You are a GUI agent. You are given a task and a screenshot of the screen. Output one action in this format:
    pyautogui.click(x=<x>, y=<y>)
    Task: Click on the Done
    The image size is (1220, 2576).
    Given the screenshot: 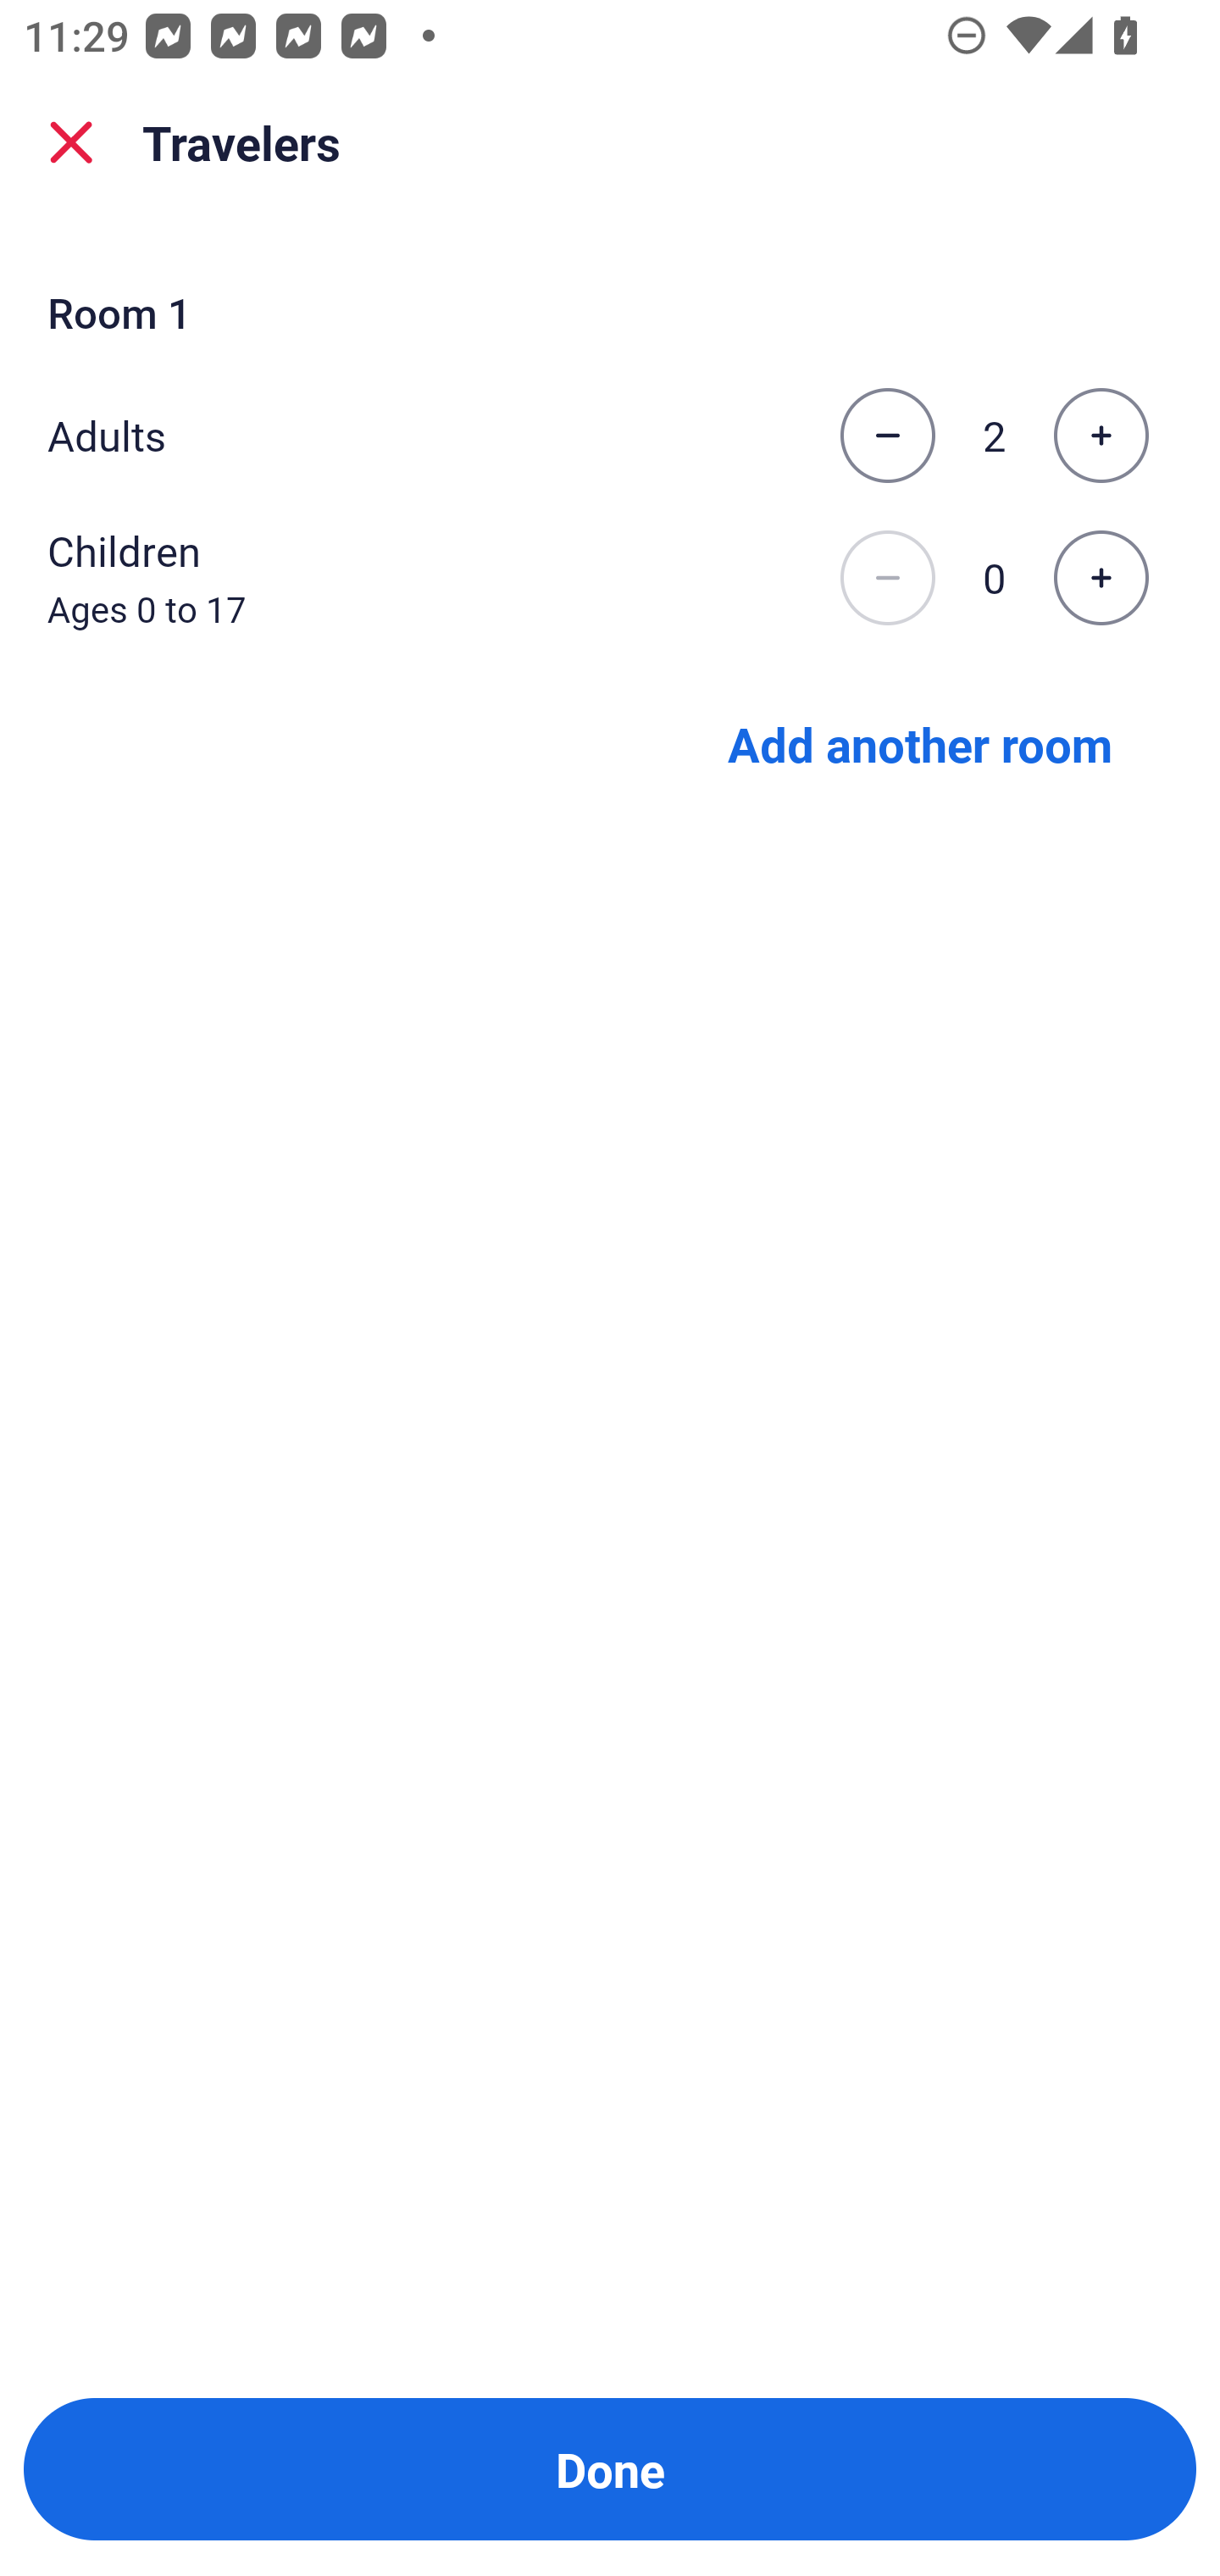 What is the action you would take?
    pyautogui.click(x=610, y=2469)
    